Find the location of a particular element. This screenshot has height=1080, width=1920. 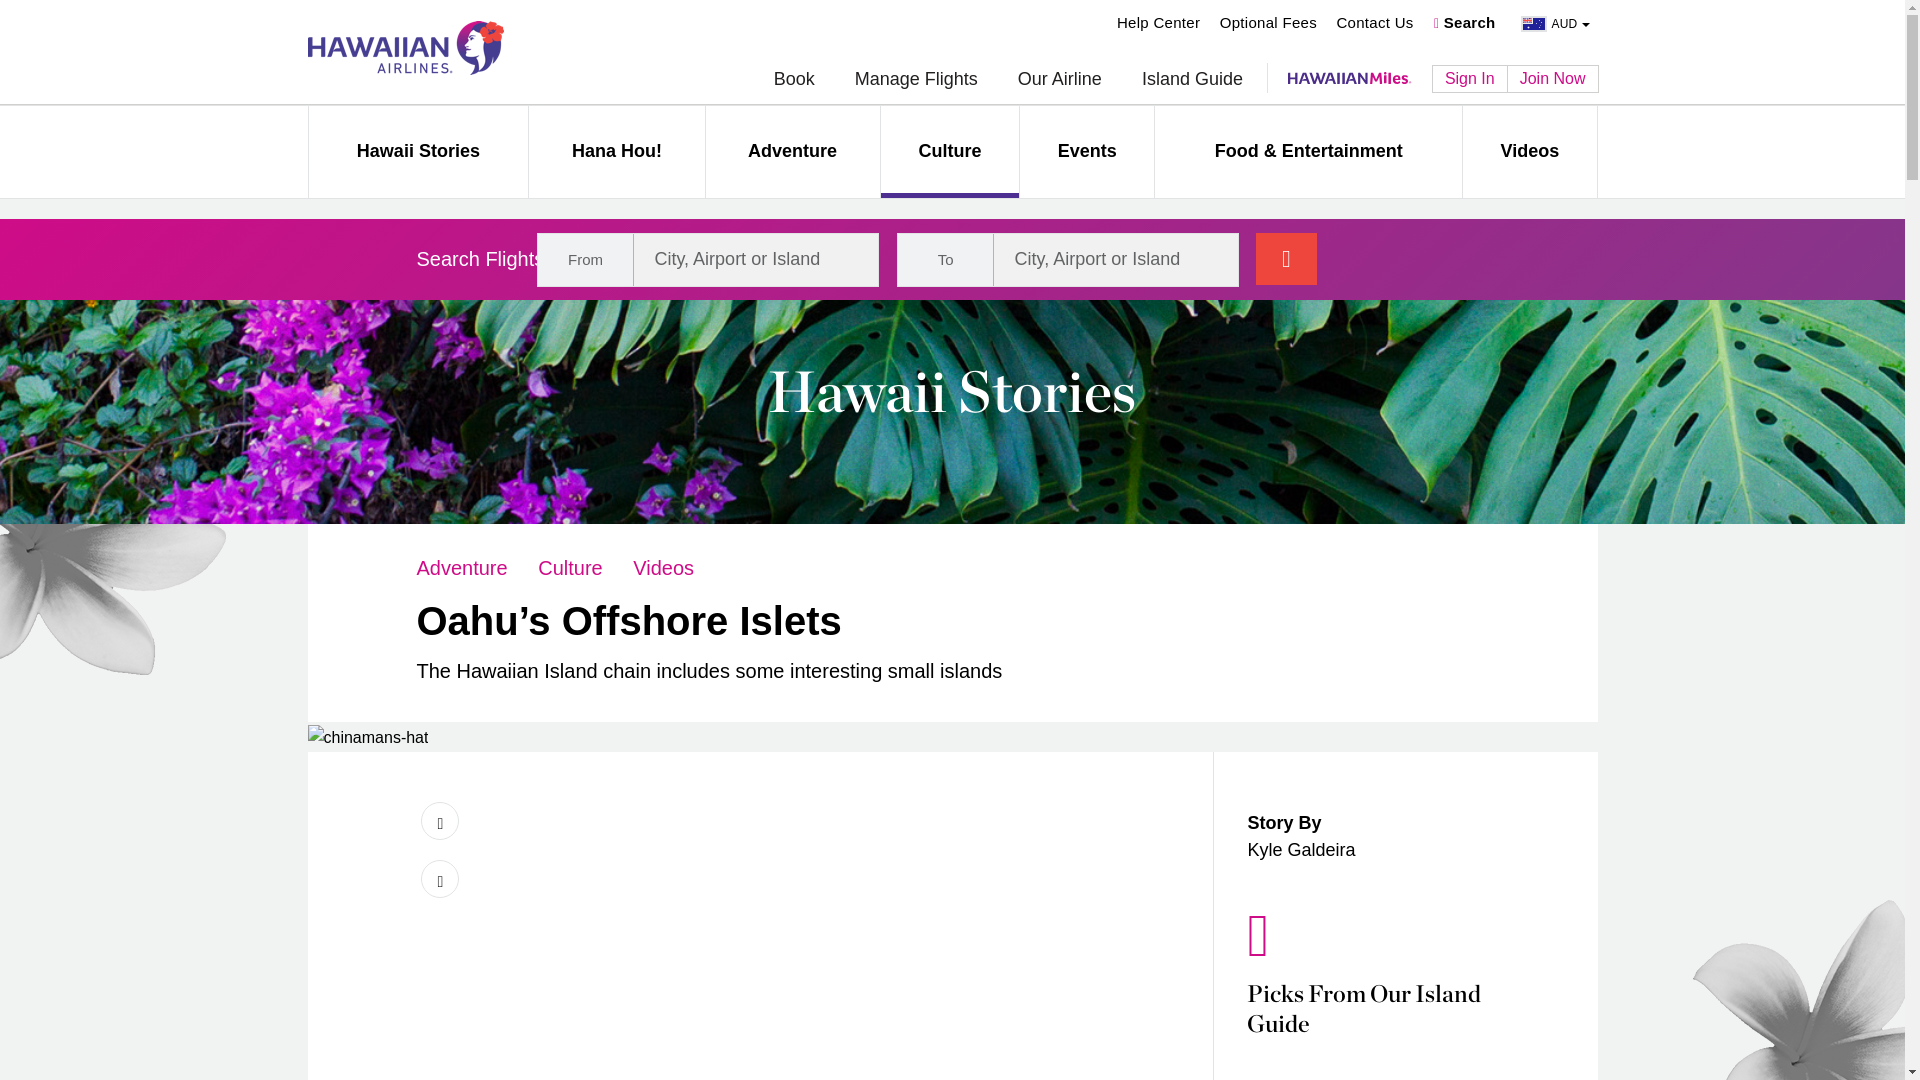

Visit Us On Twitter is located at coordinates (439, 878).